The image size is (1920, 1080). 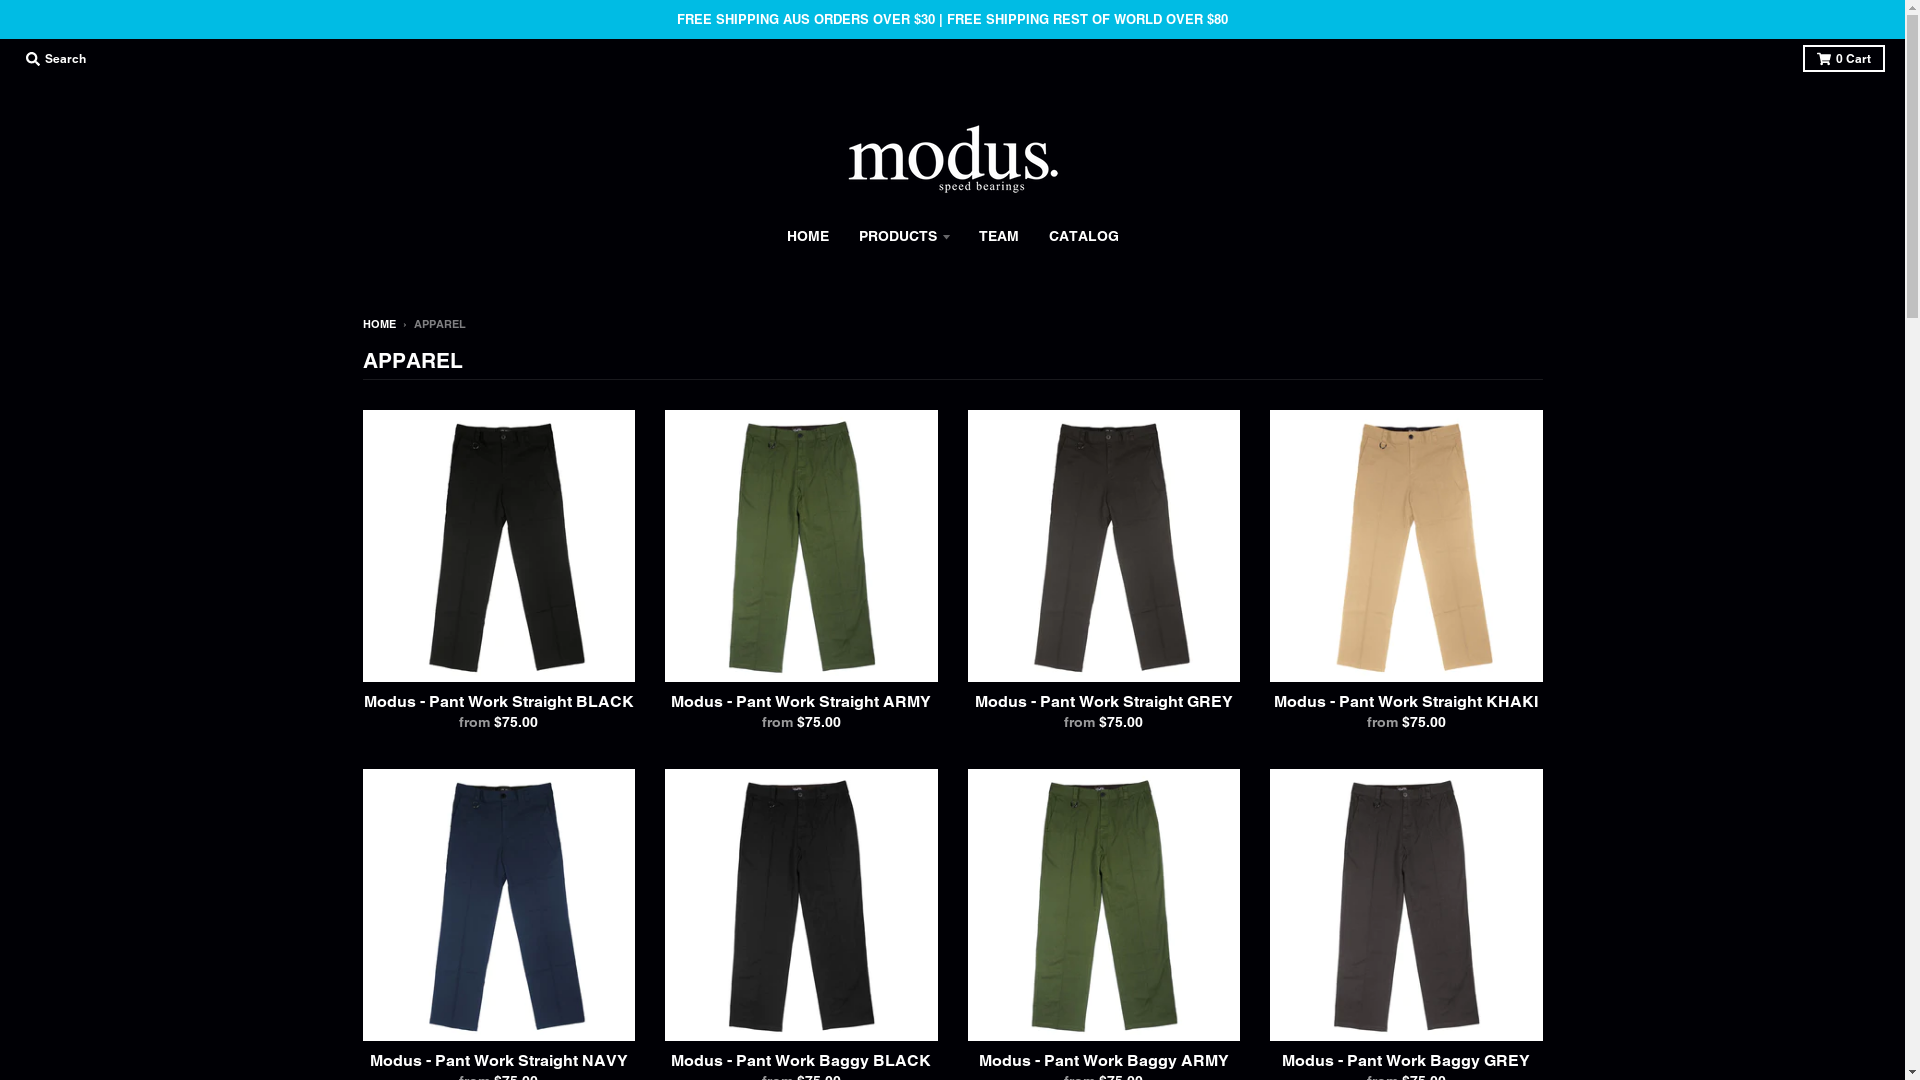 I want to click on TEAM, so click(x=999, y=236).